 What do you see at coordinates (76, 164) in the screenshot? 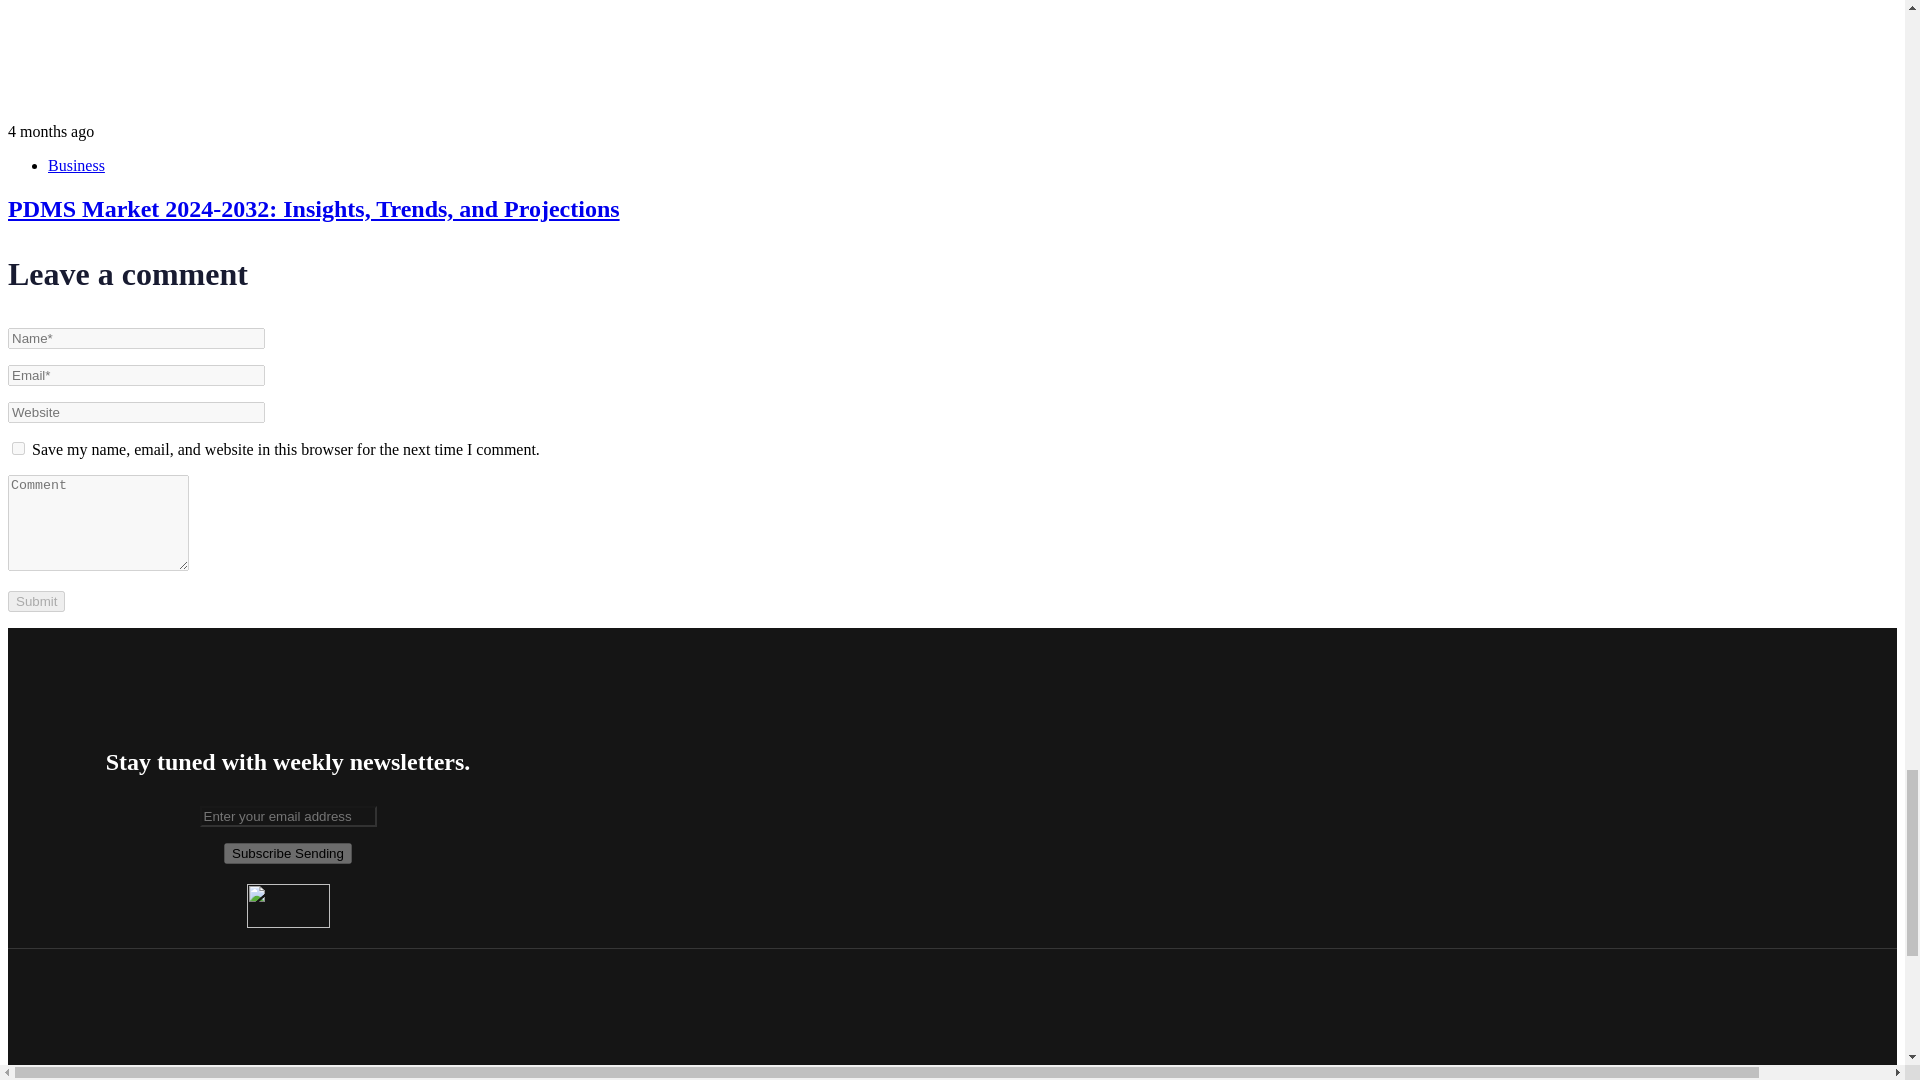
I see `Business` at bounding box center [76, 164].